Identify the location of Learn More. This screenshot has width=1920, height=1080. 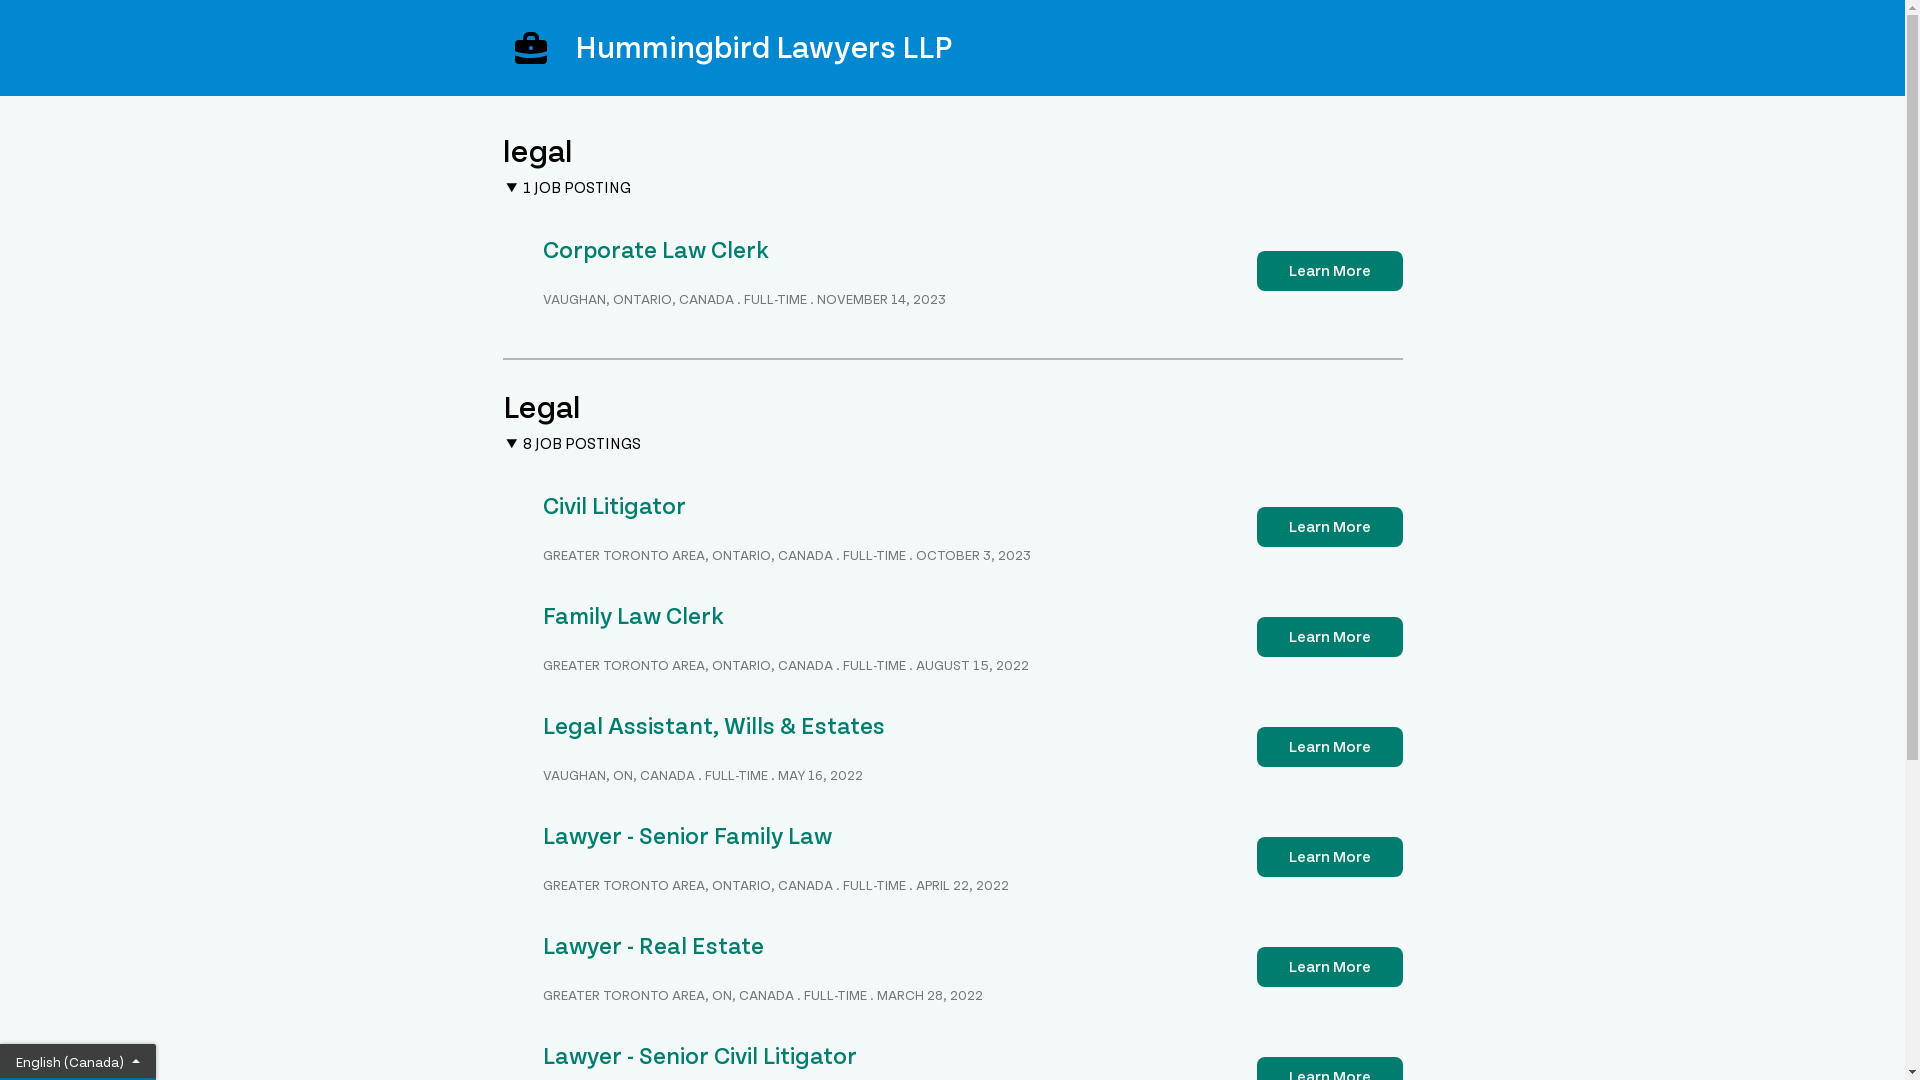
(1329, 271).